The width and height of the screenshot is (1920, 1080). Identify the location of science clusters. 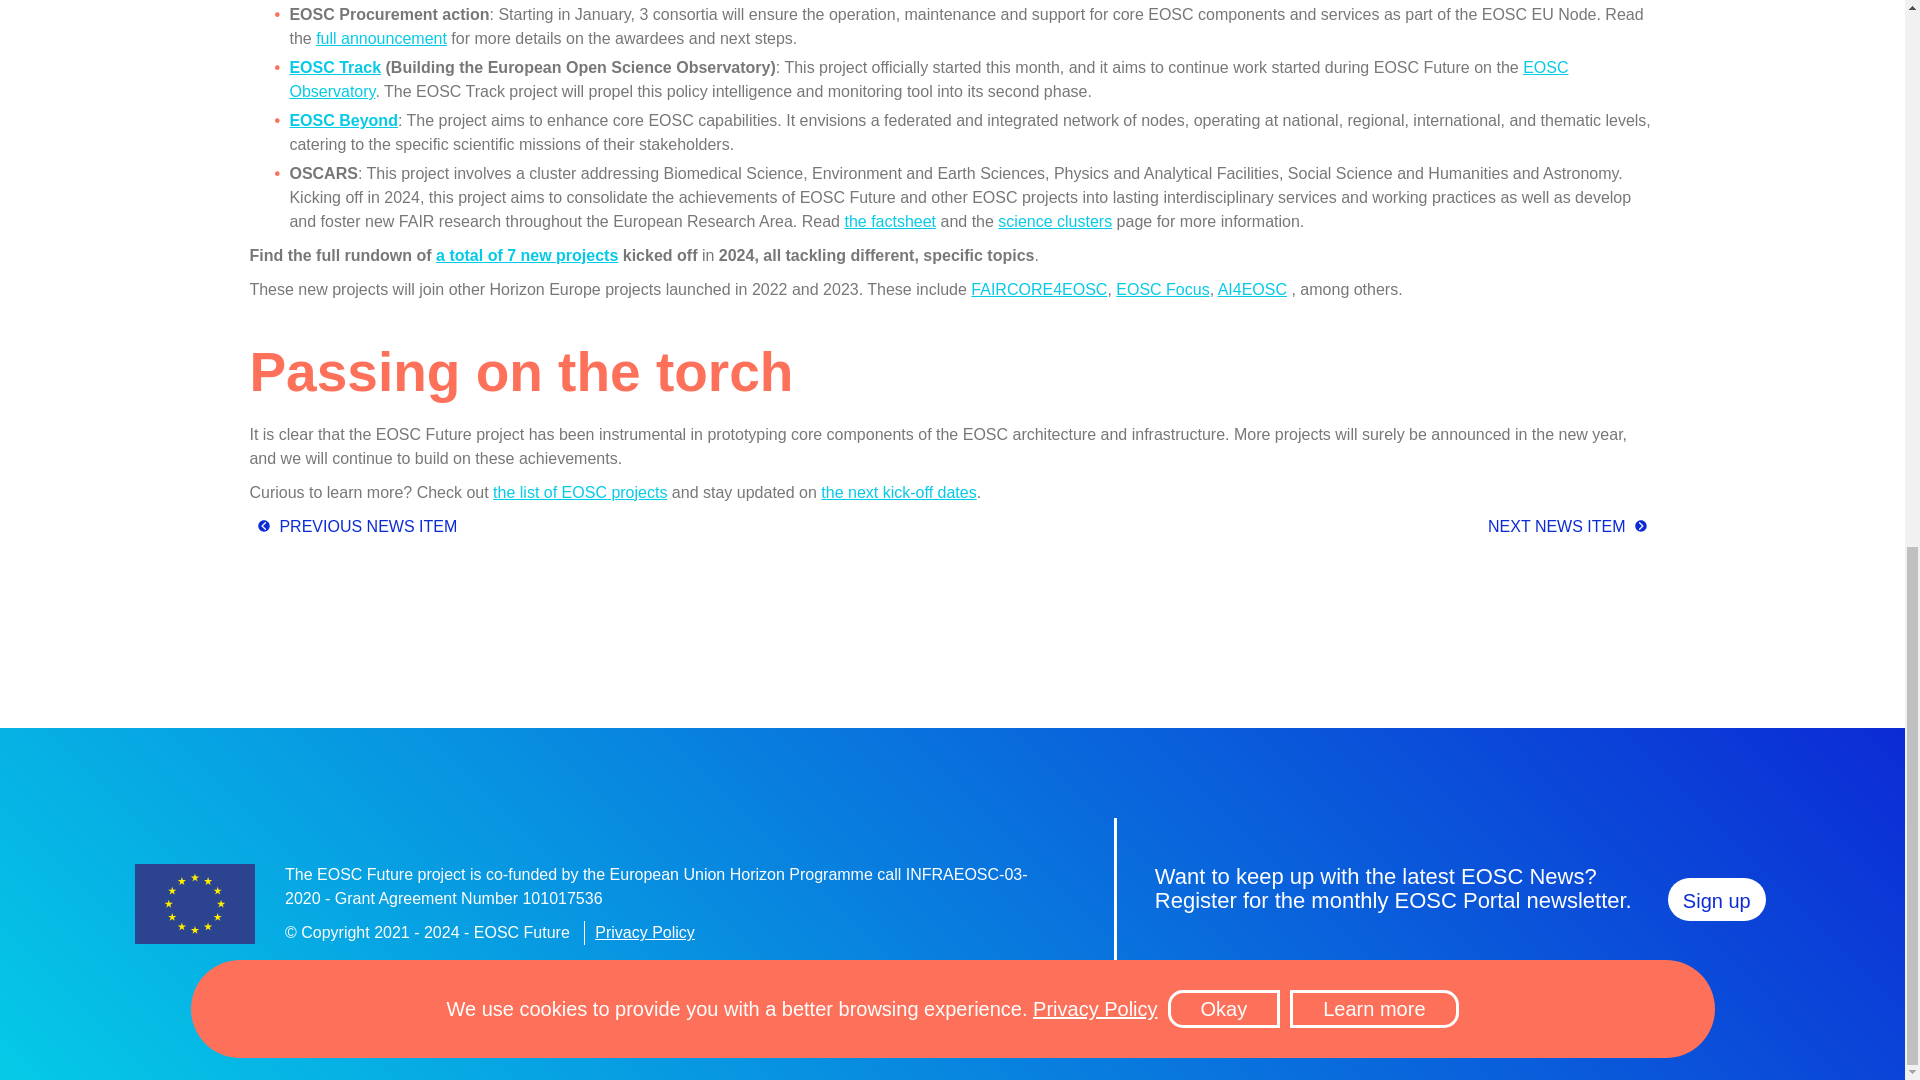
(1054, 221).